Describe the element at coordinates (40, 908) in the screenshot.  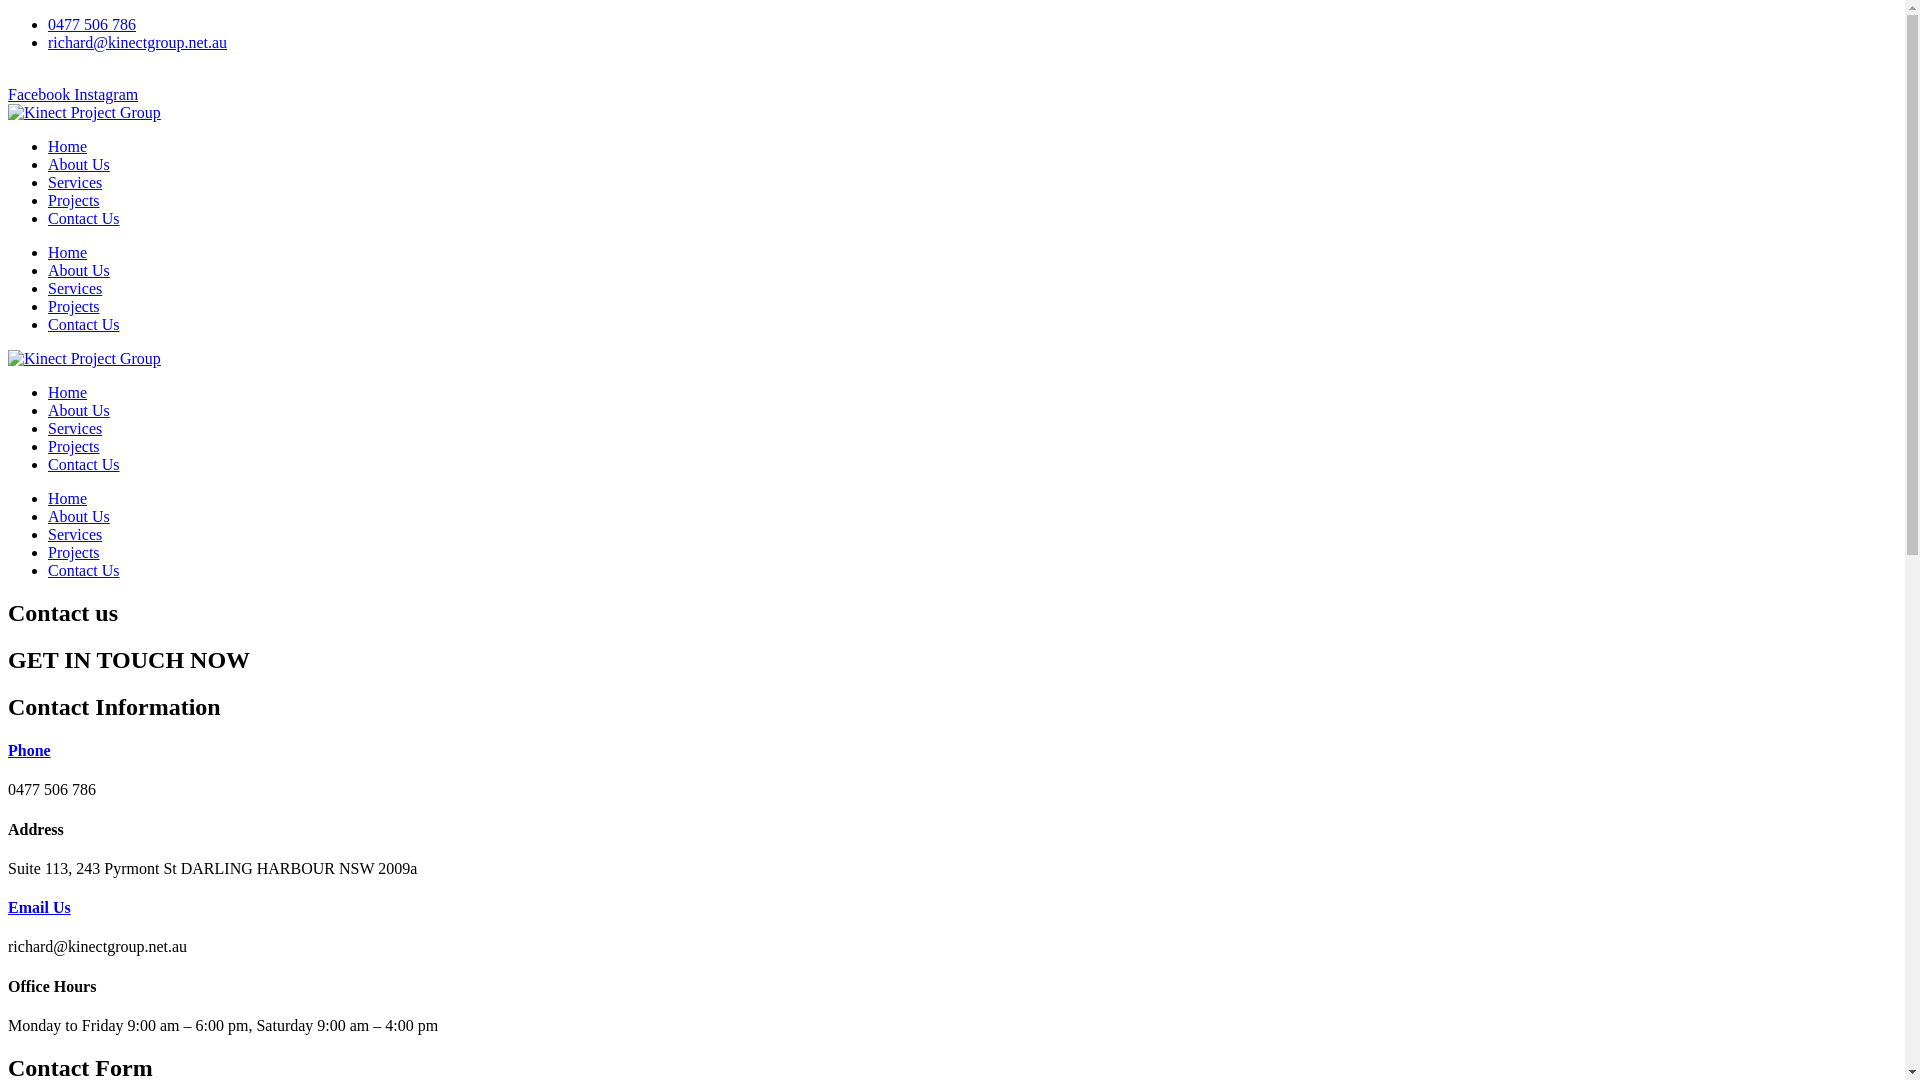
I see `Email Us` at that location.